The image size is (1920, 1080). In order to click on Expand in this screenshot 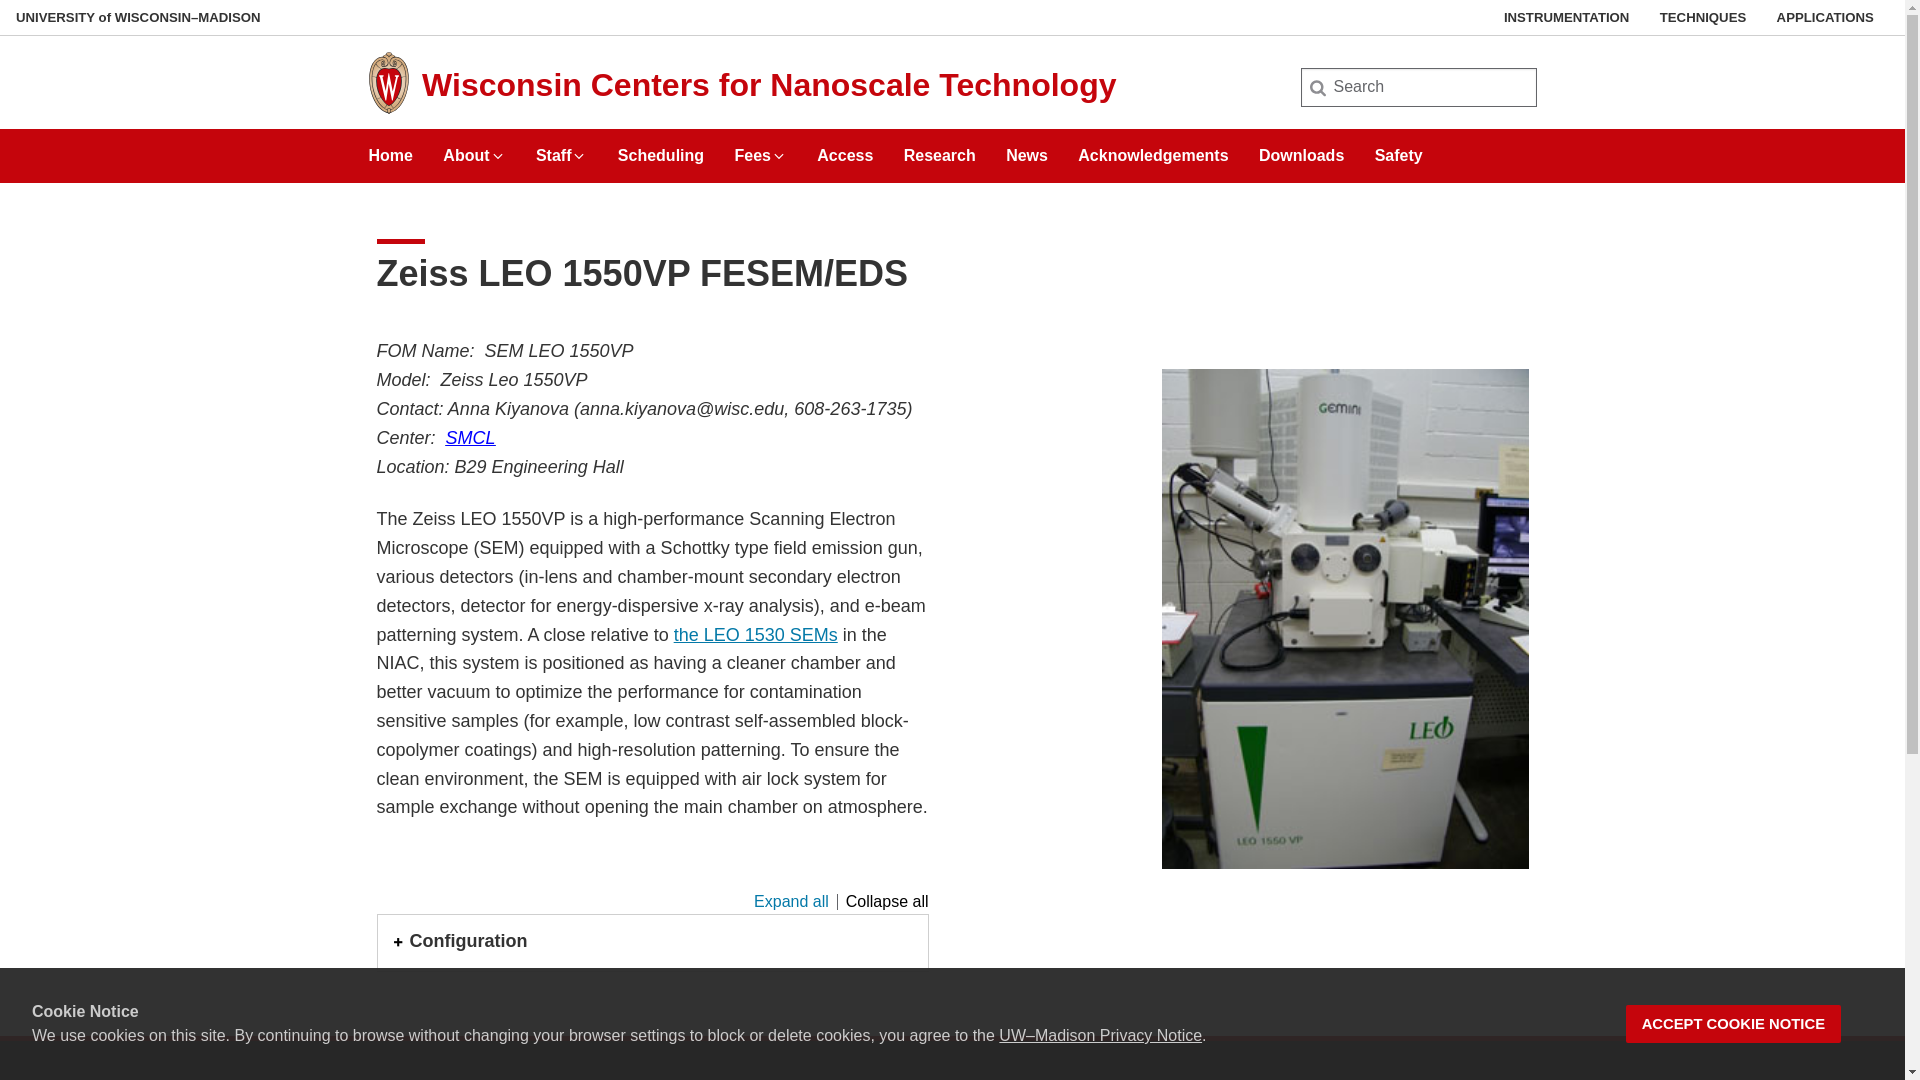, I will do `click(779, 156)`.